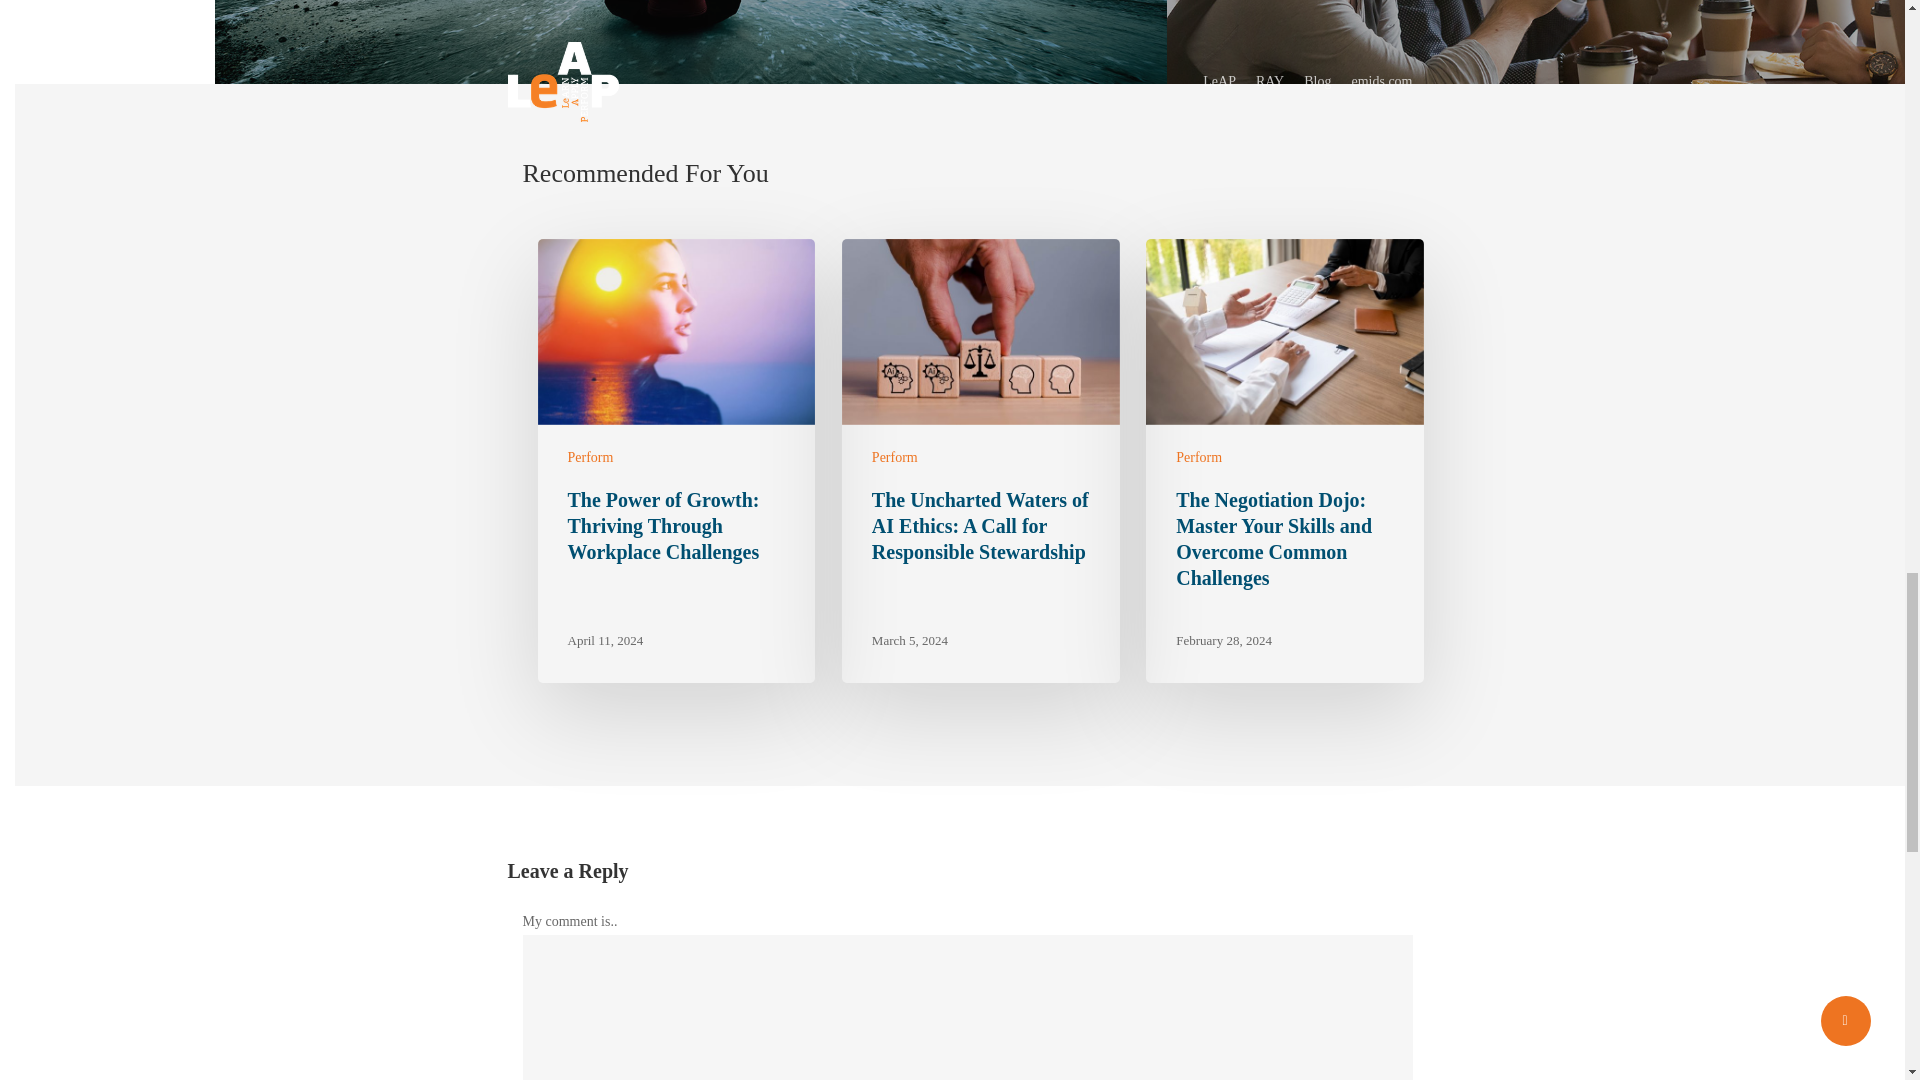 Image resolution: width=1920 pixels, height=1080 pixels. I want to click on Perform, so click(591, 457).